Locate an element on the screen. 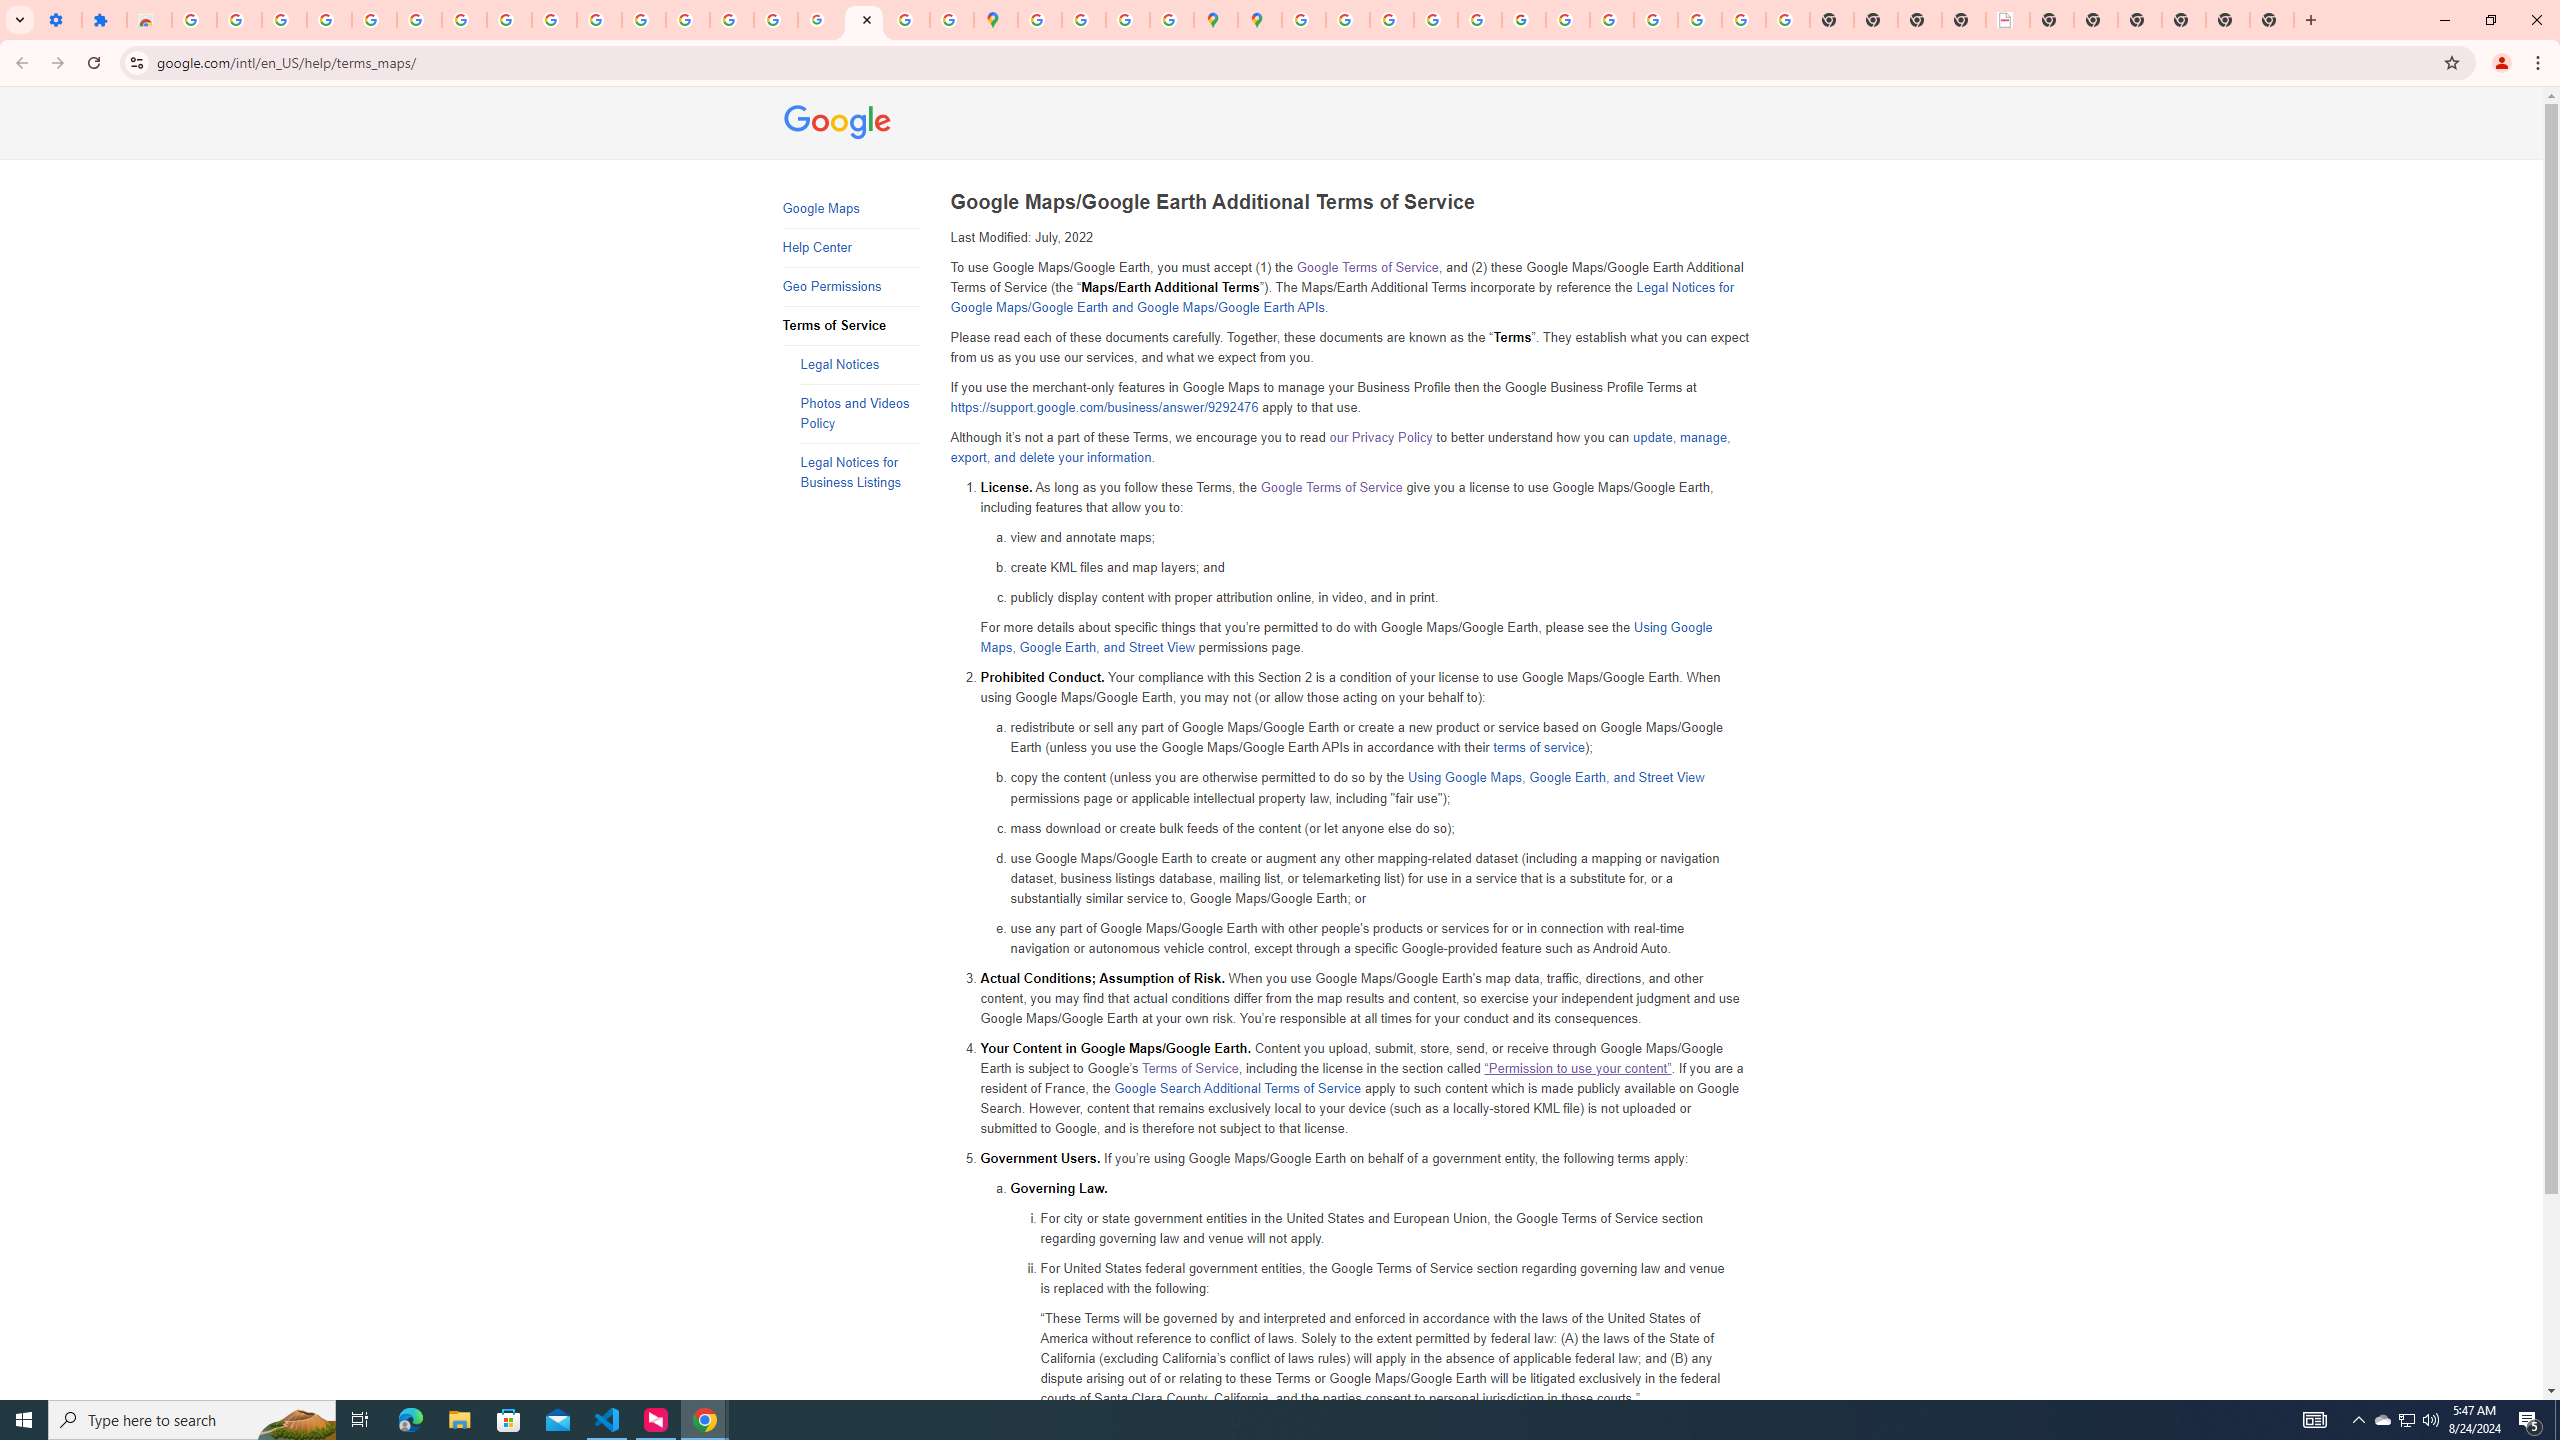 This screenshot has height=1440, width=2560. Sign in - Google Accounts is located at coordinates (194, 20).